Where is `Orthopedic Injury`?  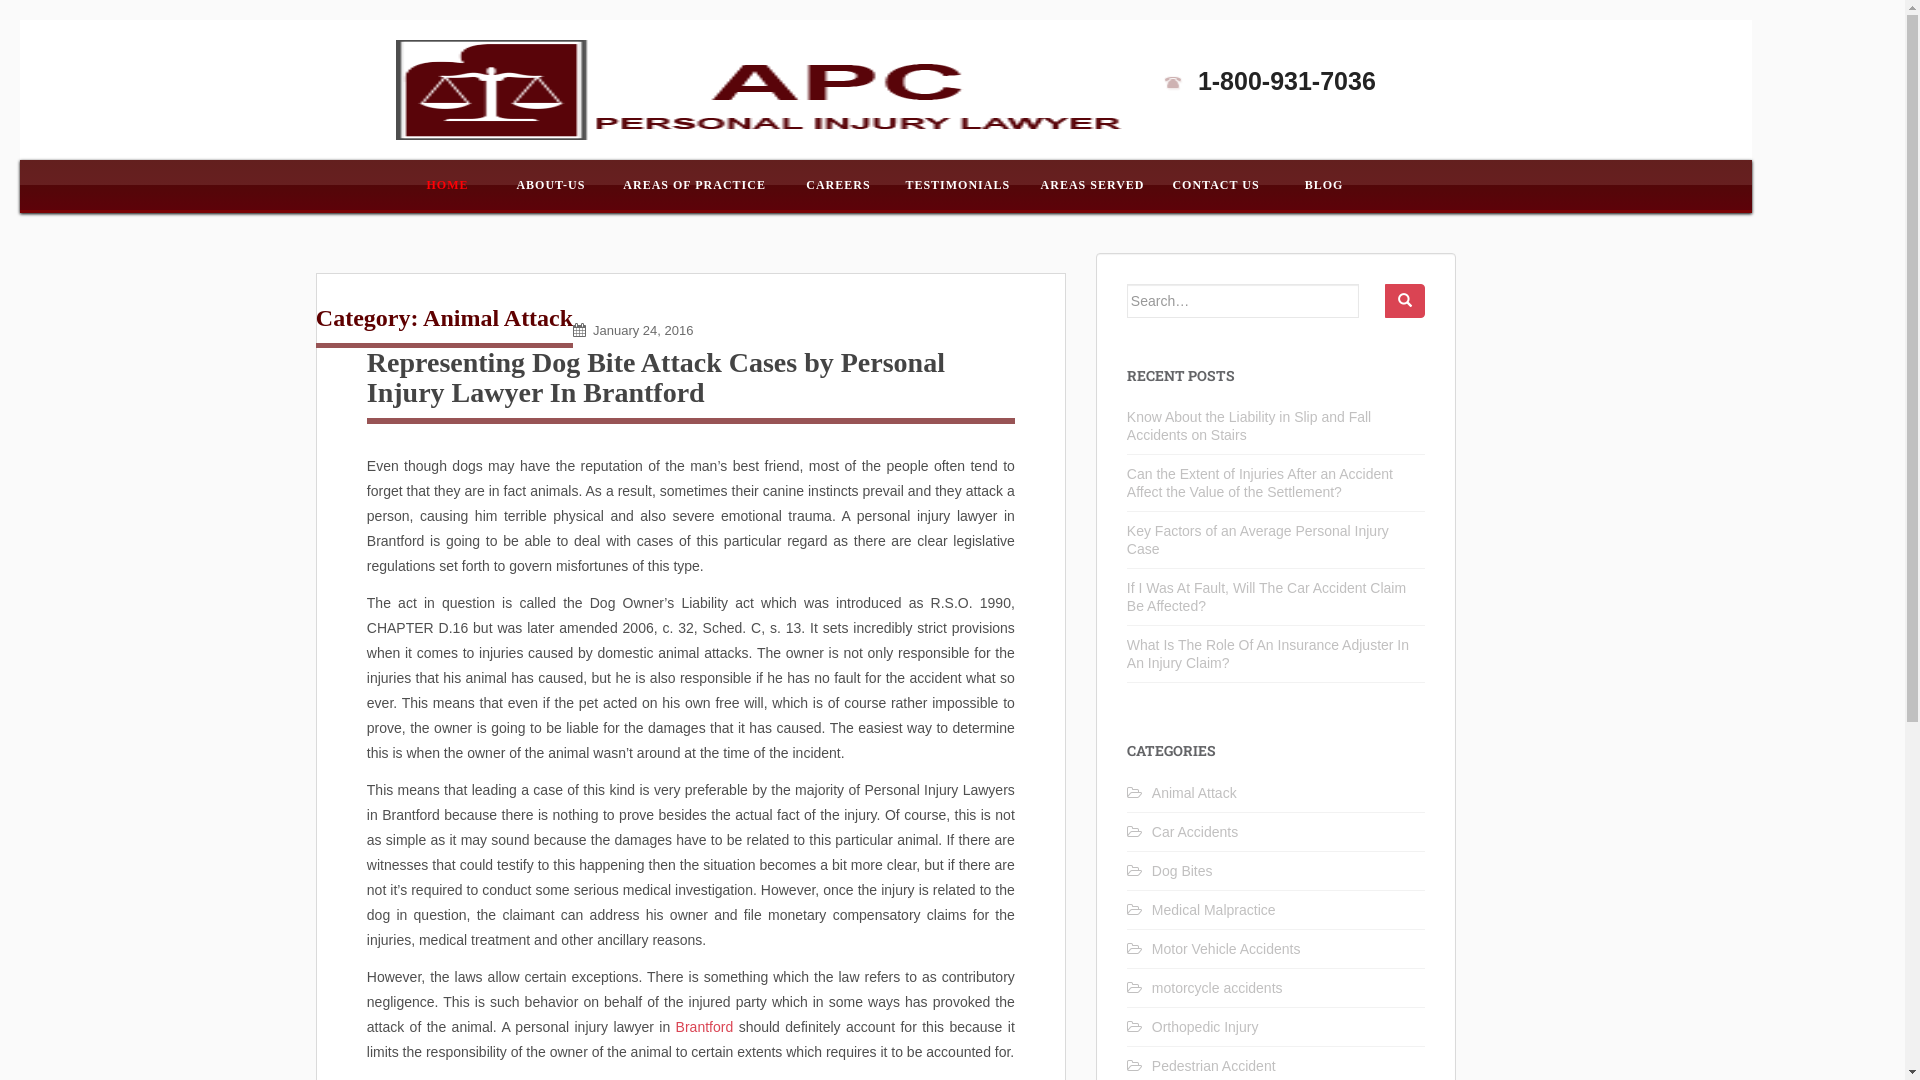
Orthopedic Injury is located at coordinates (1206, 1027).